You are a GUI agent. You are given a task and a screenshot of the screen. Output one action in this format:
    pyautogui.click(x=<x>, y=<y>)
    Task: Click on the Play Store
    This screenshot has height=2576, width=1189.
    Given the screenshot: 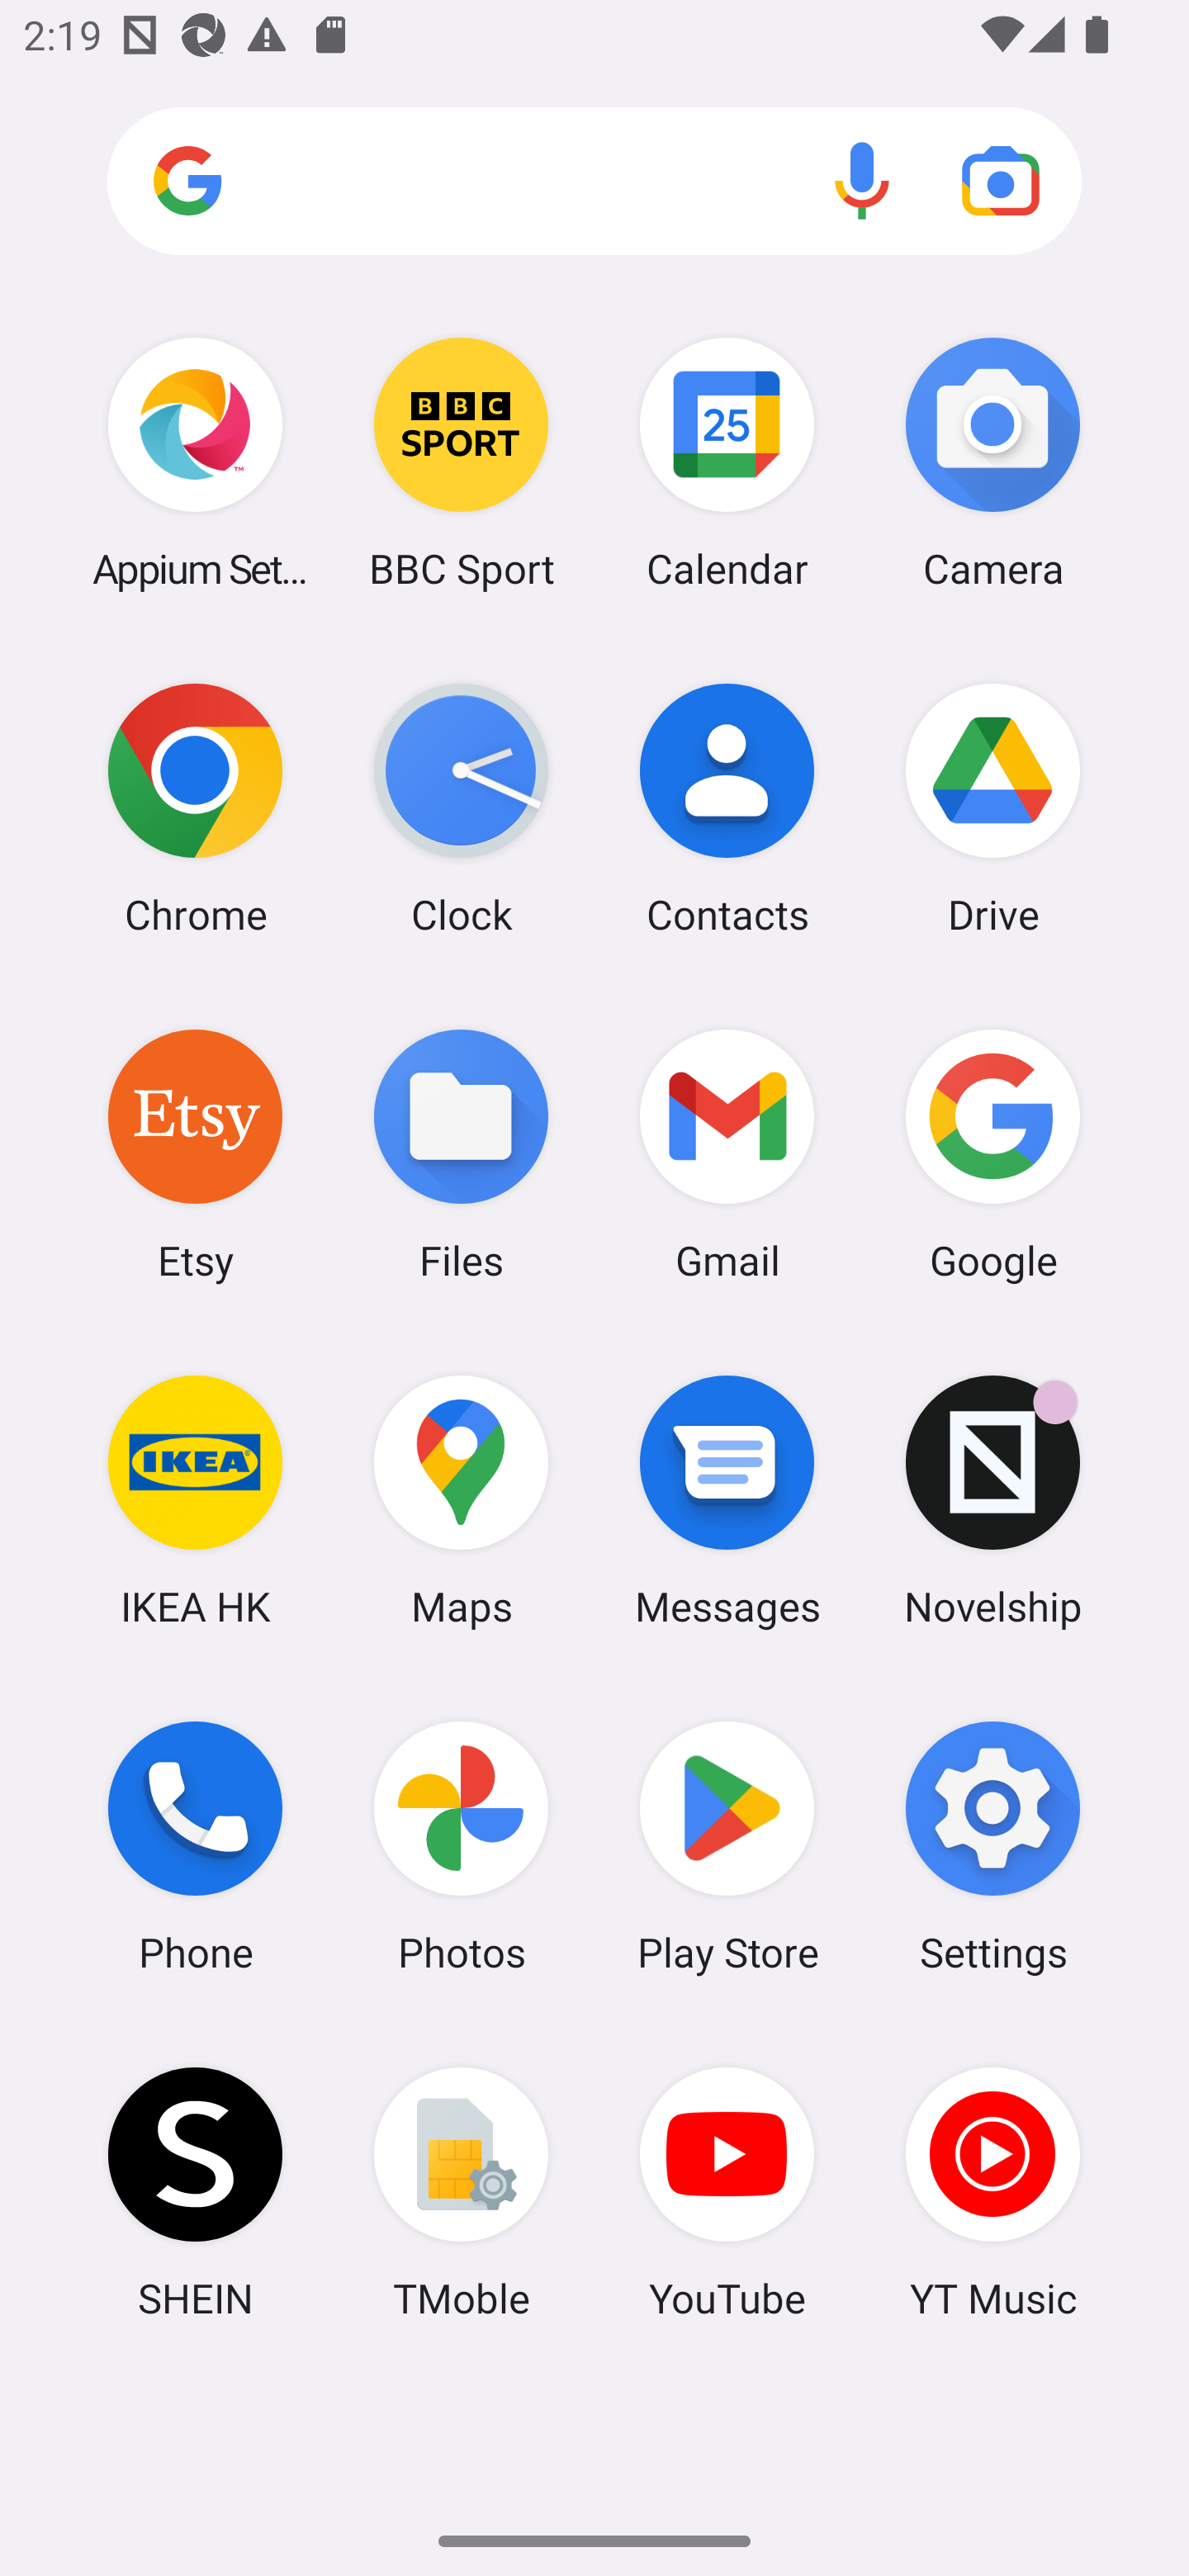 What is the action you would take?
    pyautogui.click(x=727, y=1847)
    